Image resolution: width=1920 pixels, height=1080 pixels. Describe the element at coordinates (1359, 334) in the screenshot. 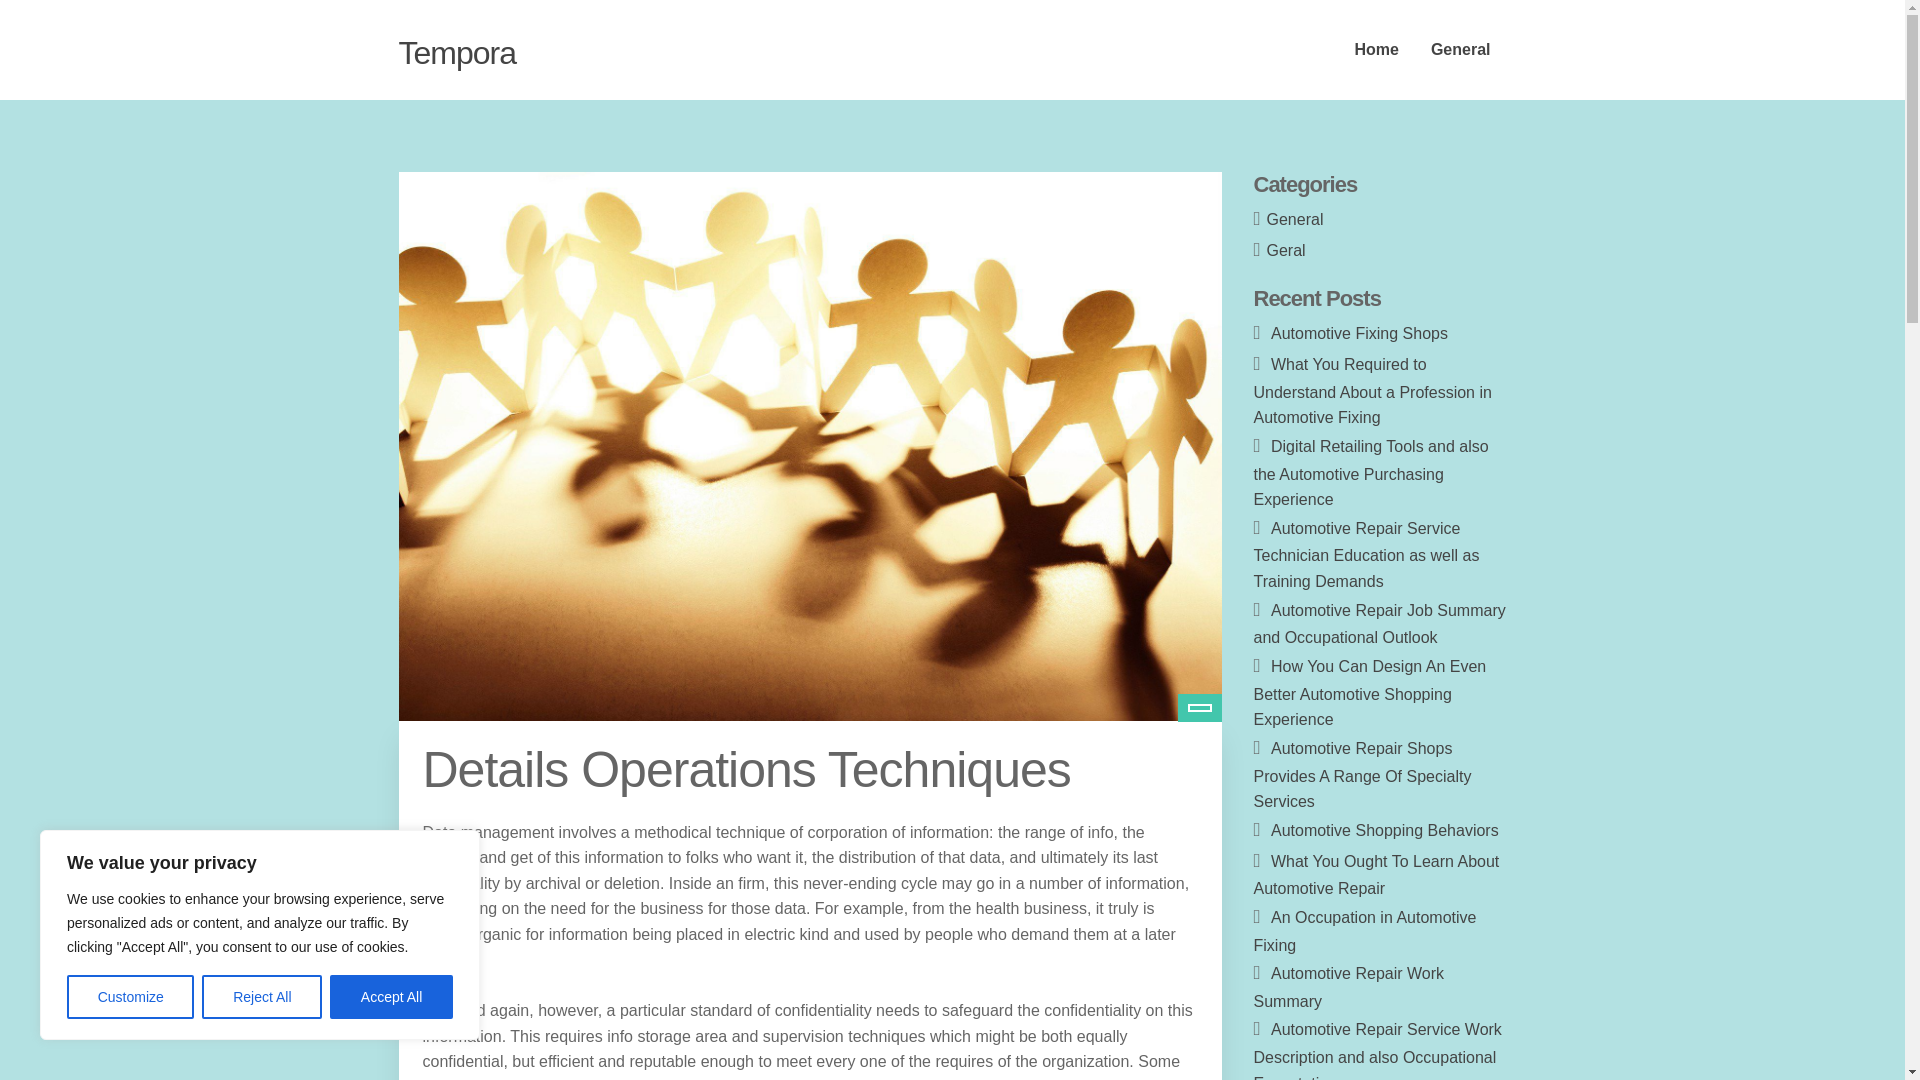

I see `Automotive Fixing Shops` at that location.